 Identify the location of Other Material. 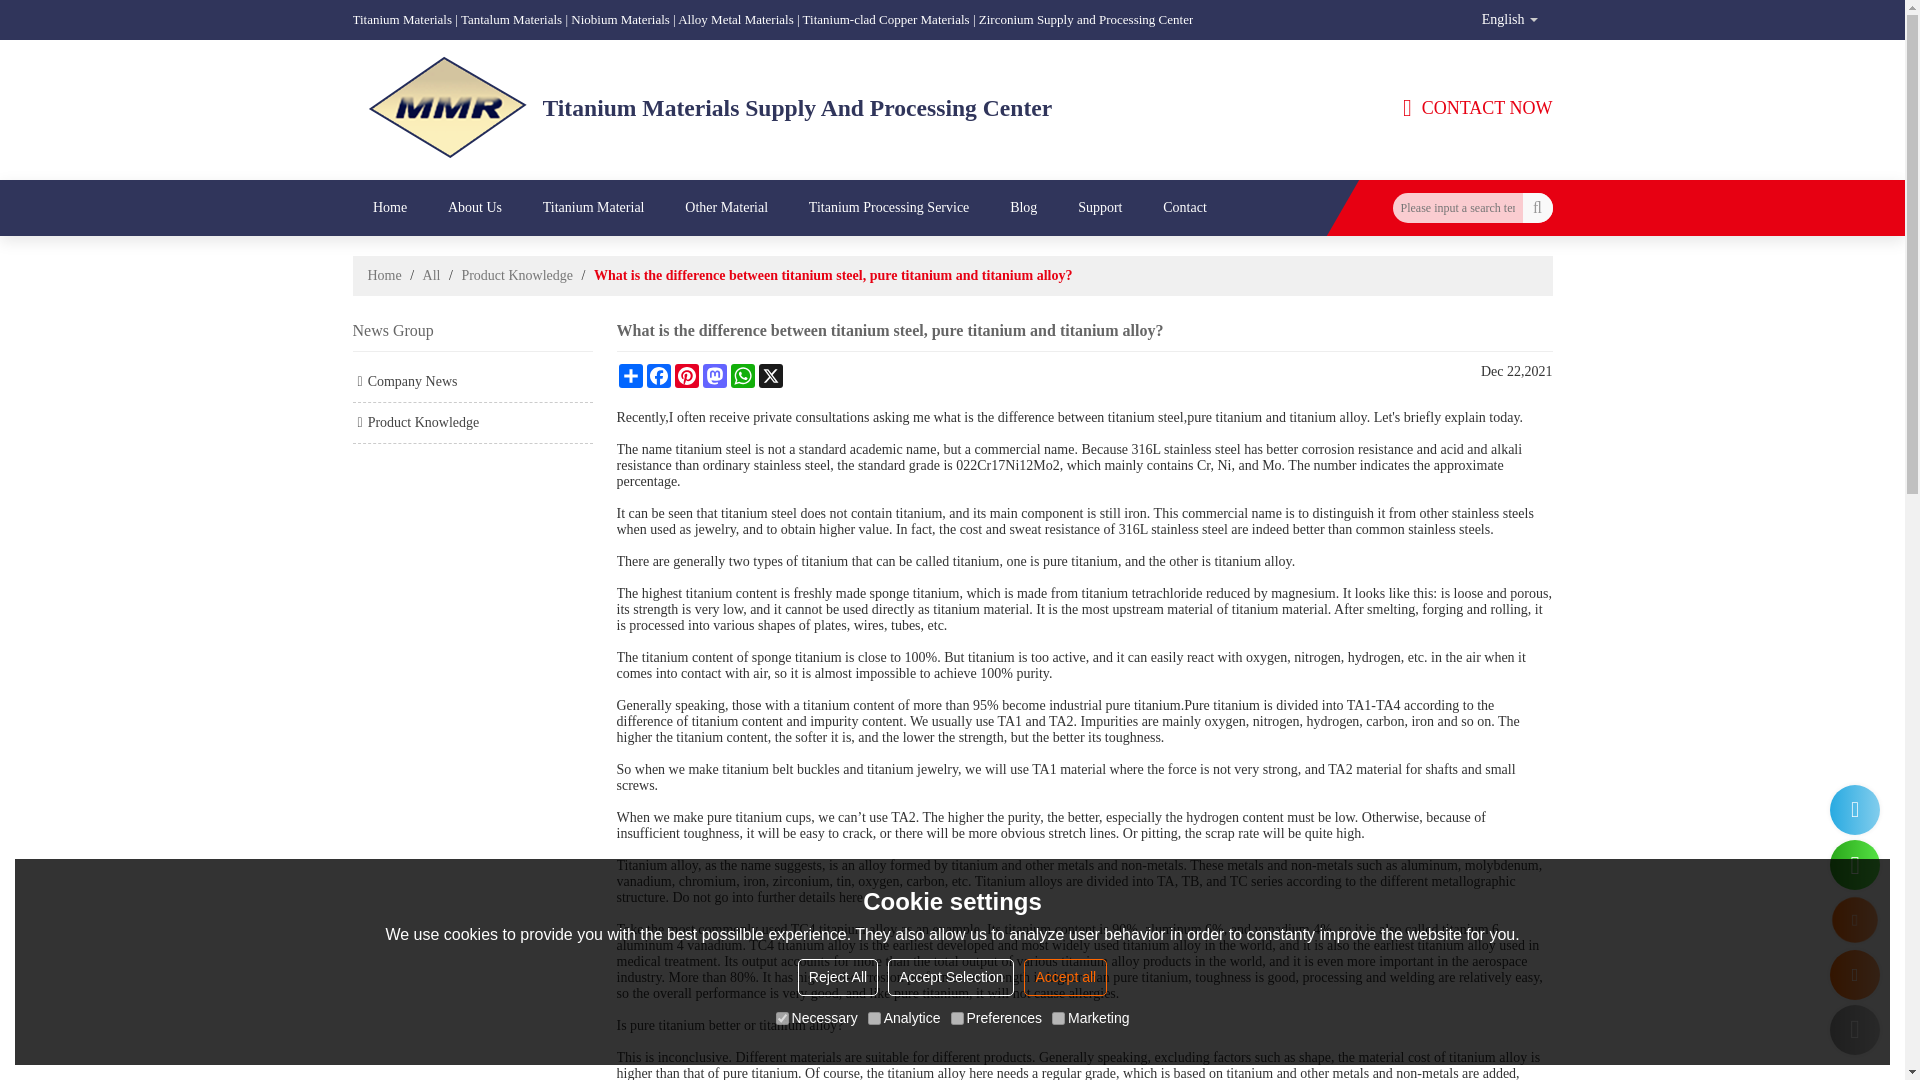
(726, 208).